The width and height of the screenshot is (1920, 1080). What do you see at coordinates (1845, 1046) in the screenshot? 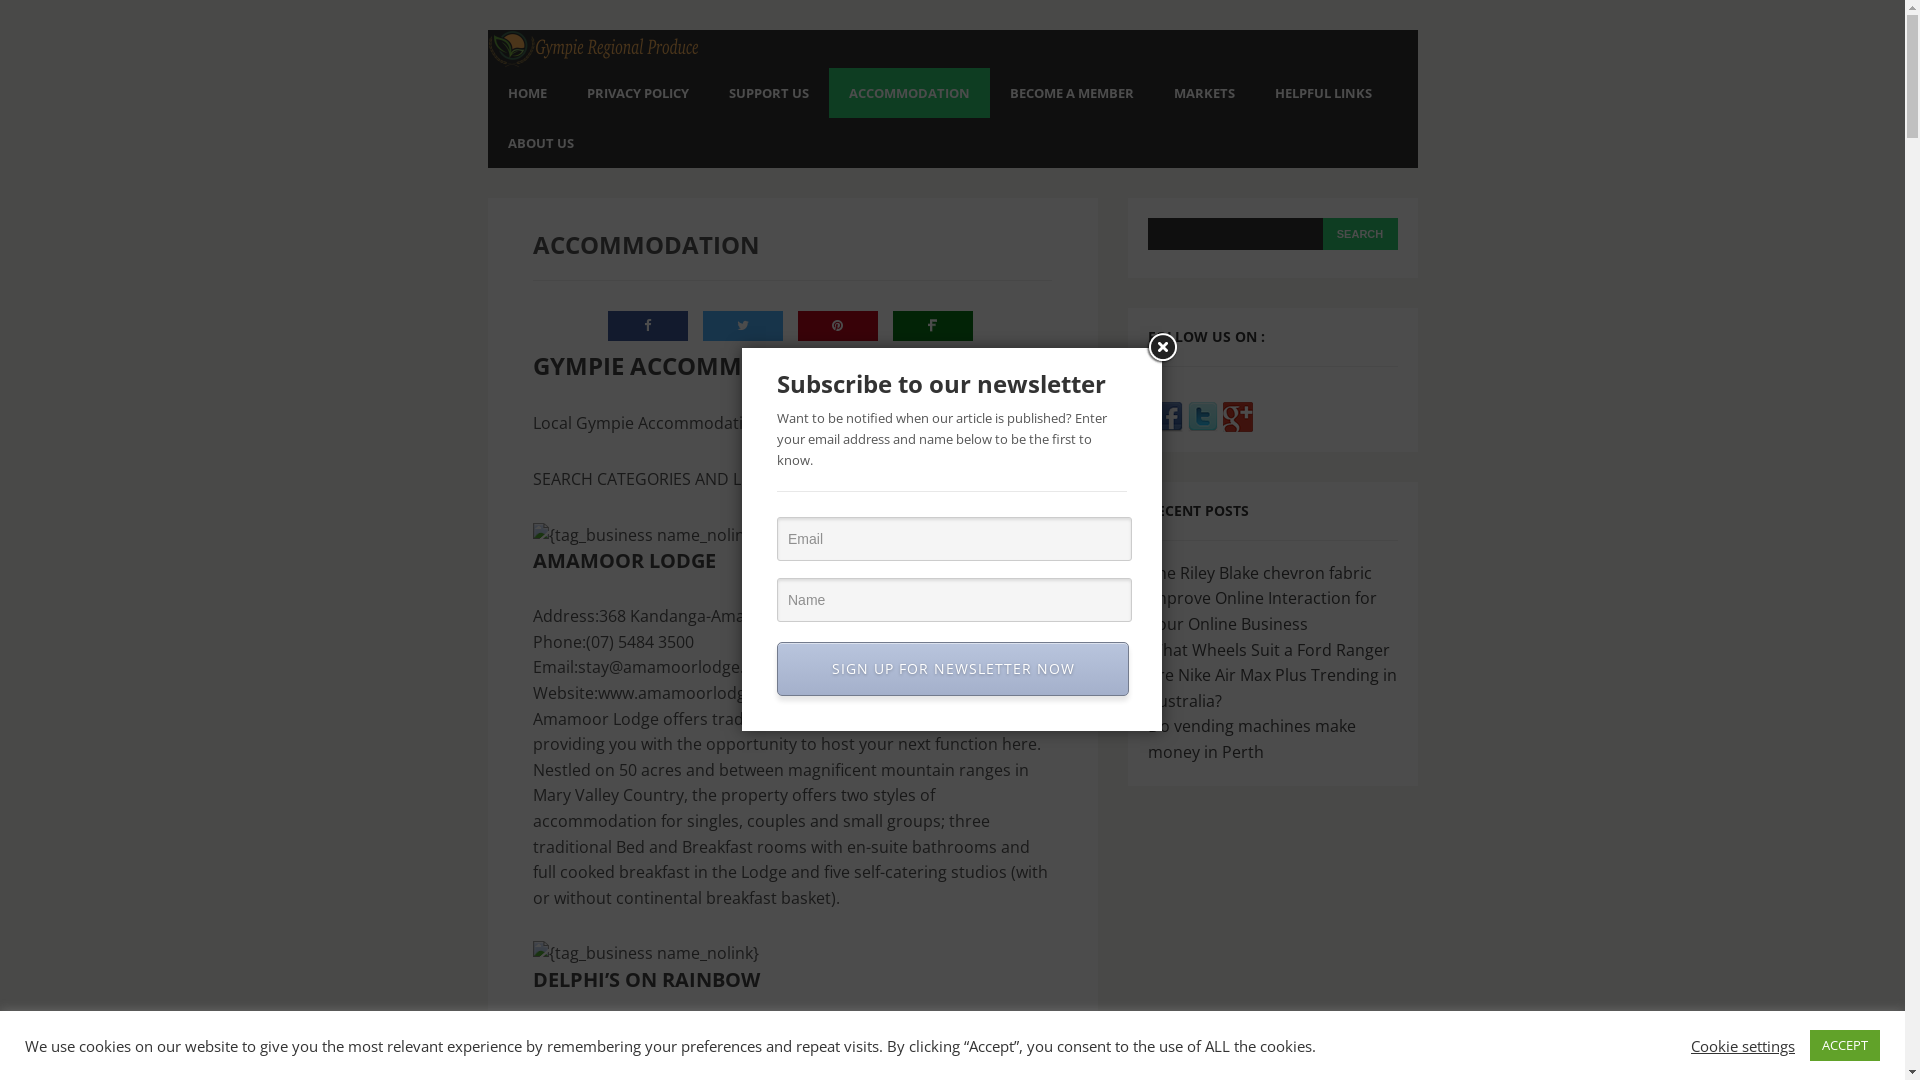
I see `ACCEPT` at bounding box center [1845, 1046].